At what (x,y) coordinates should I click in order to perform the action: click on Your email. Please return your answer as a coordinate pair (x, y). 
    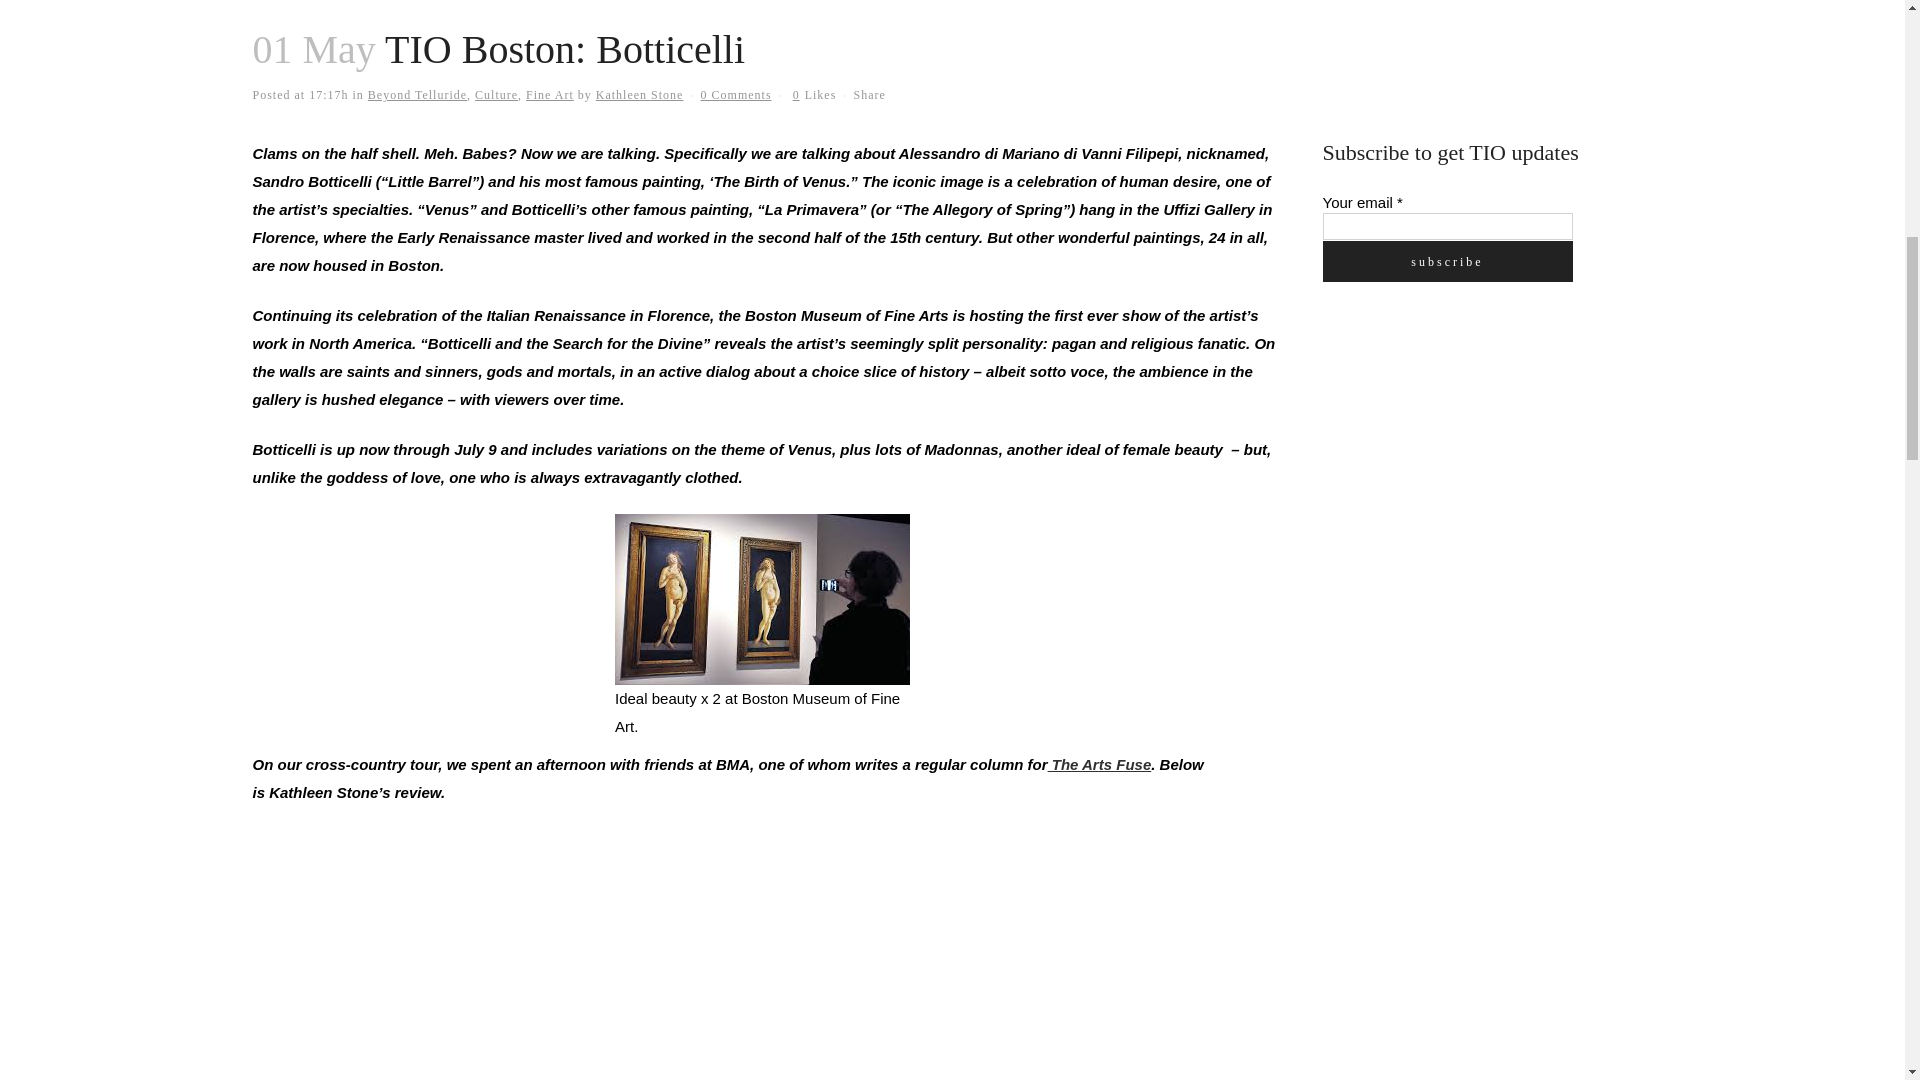
    Looking at the image, I should click on (1447, 226).